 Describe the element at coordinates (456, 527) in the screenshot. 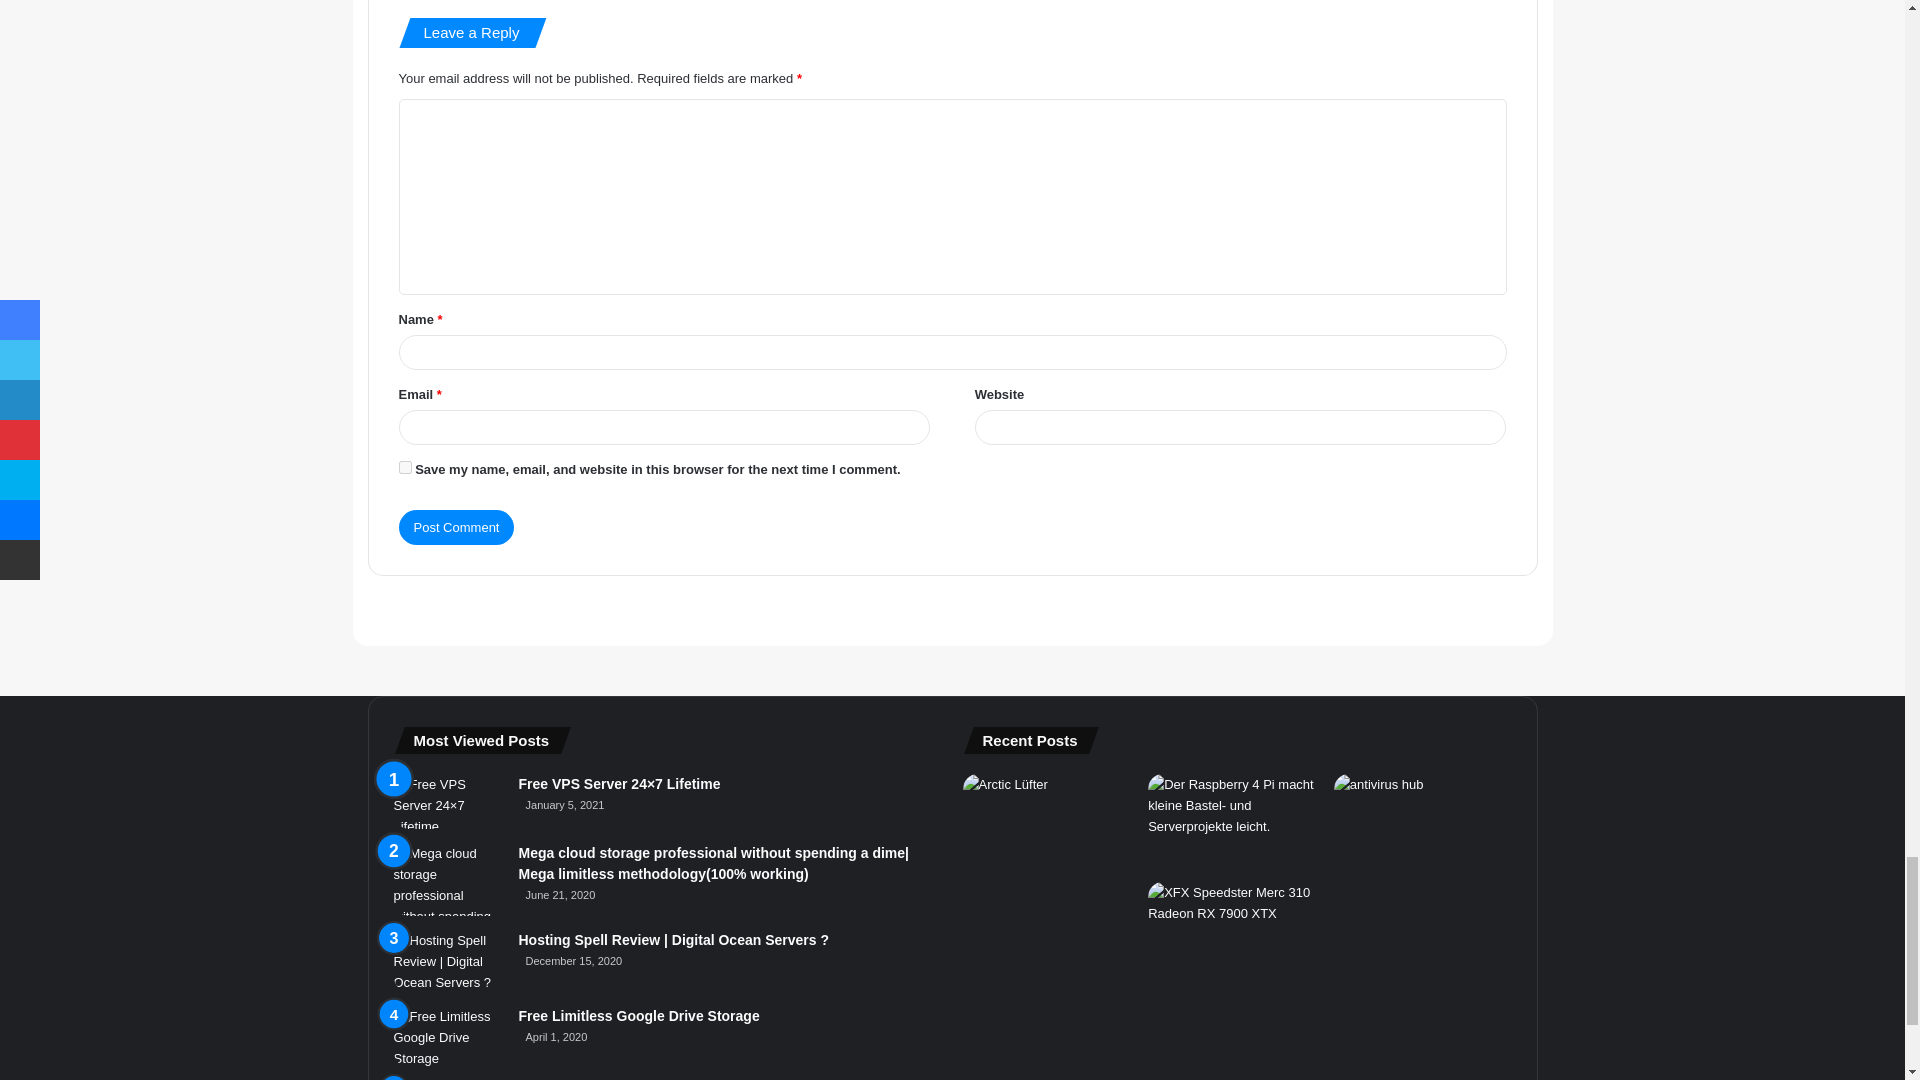

I see `Post Comment` at that location.